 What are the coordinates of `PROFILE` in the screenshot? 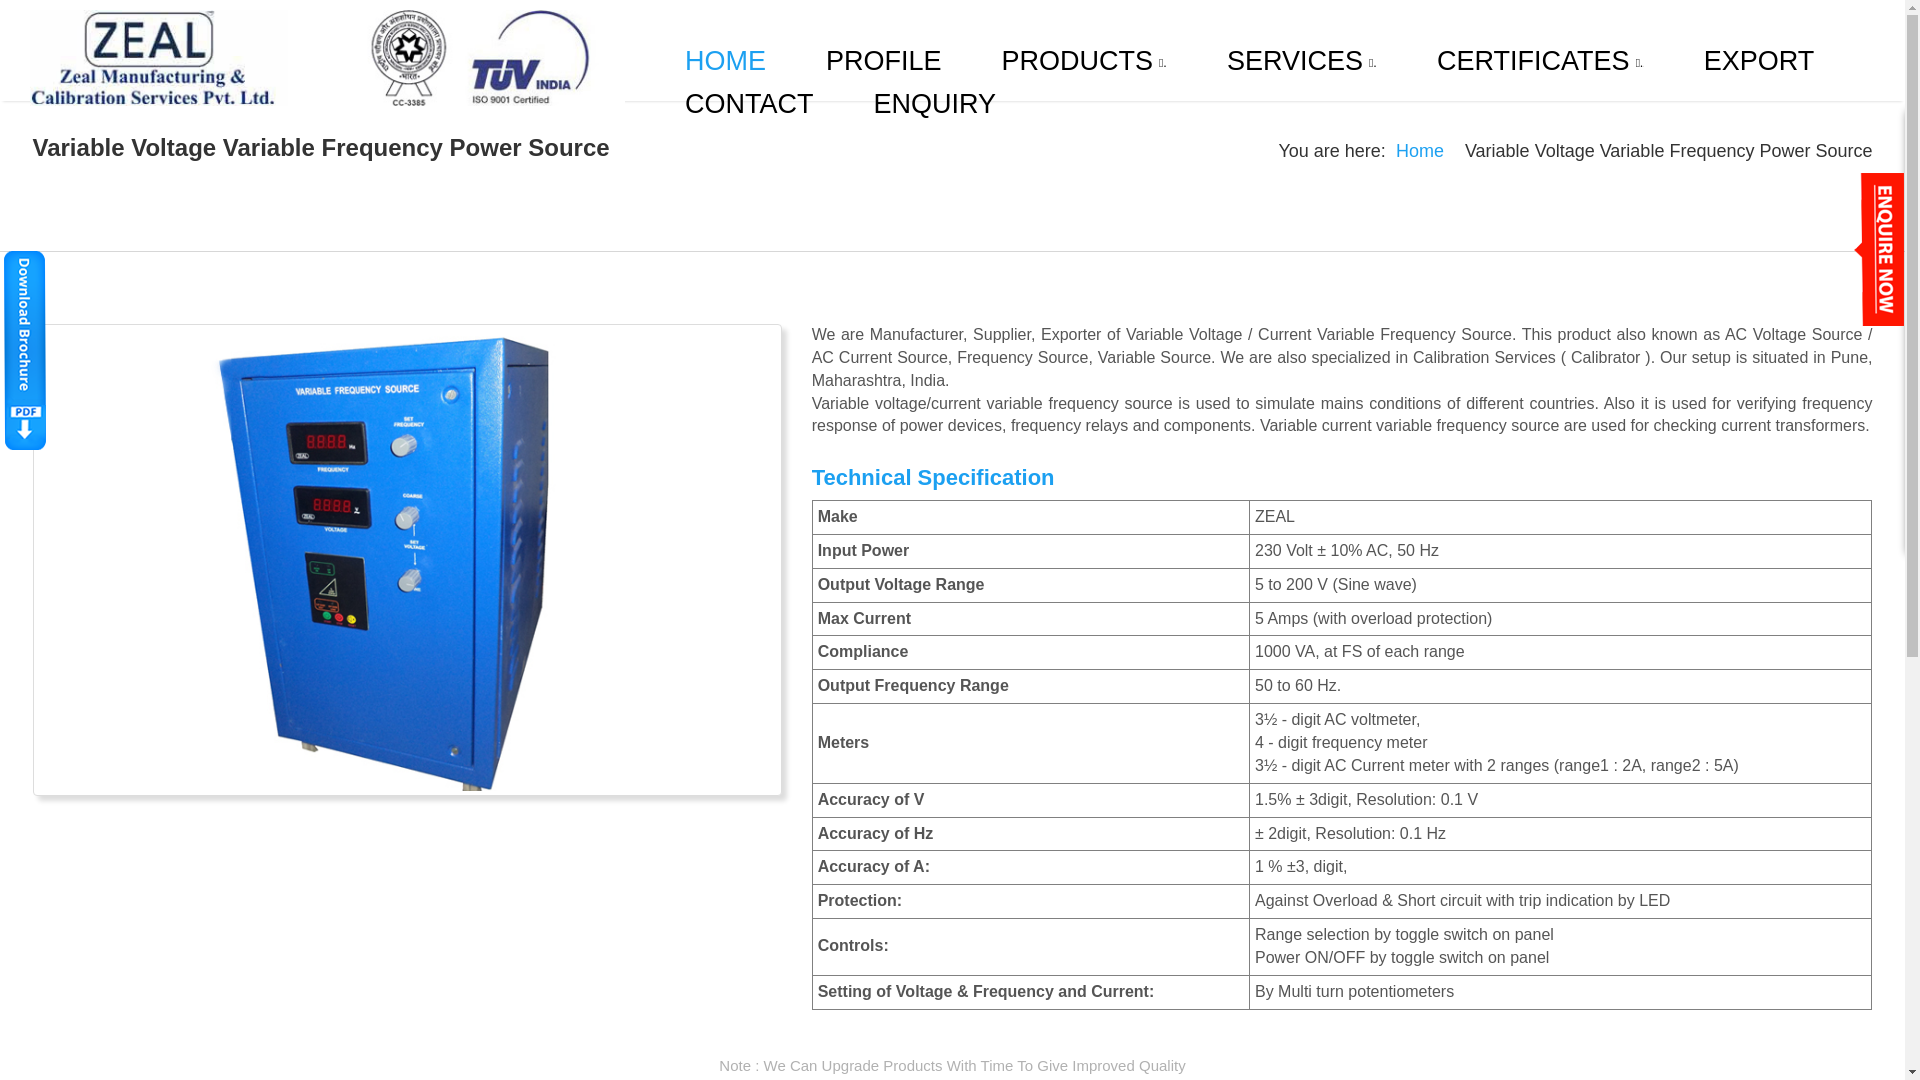 It's located at (884, 61).